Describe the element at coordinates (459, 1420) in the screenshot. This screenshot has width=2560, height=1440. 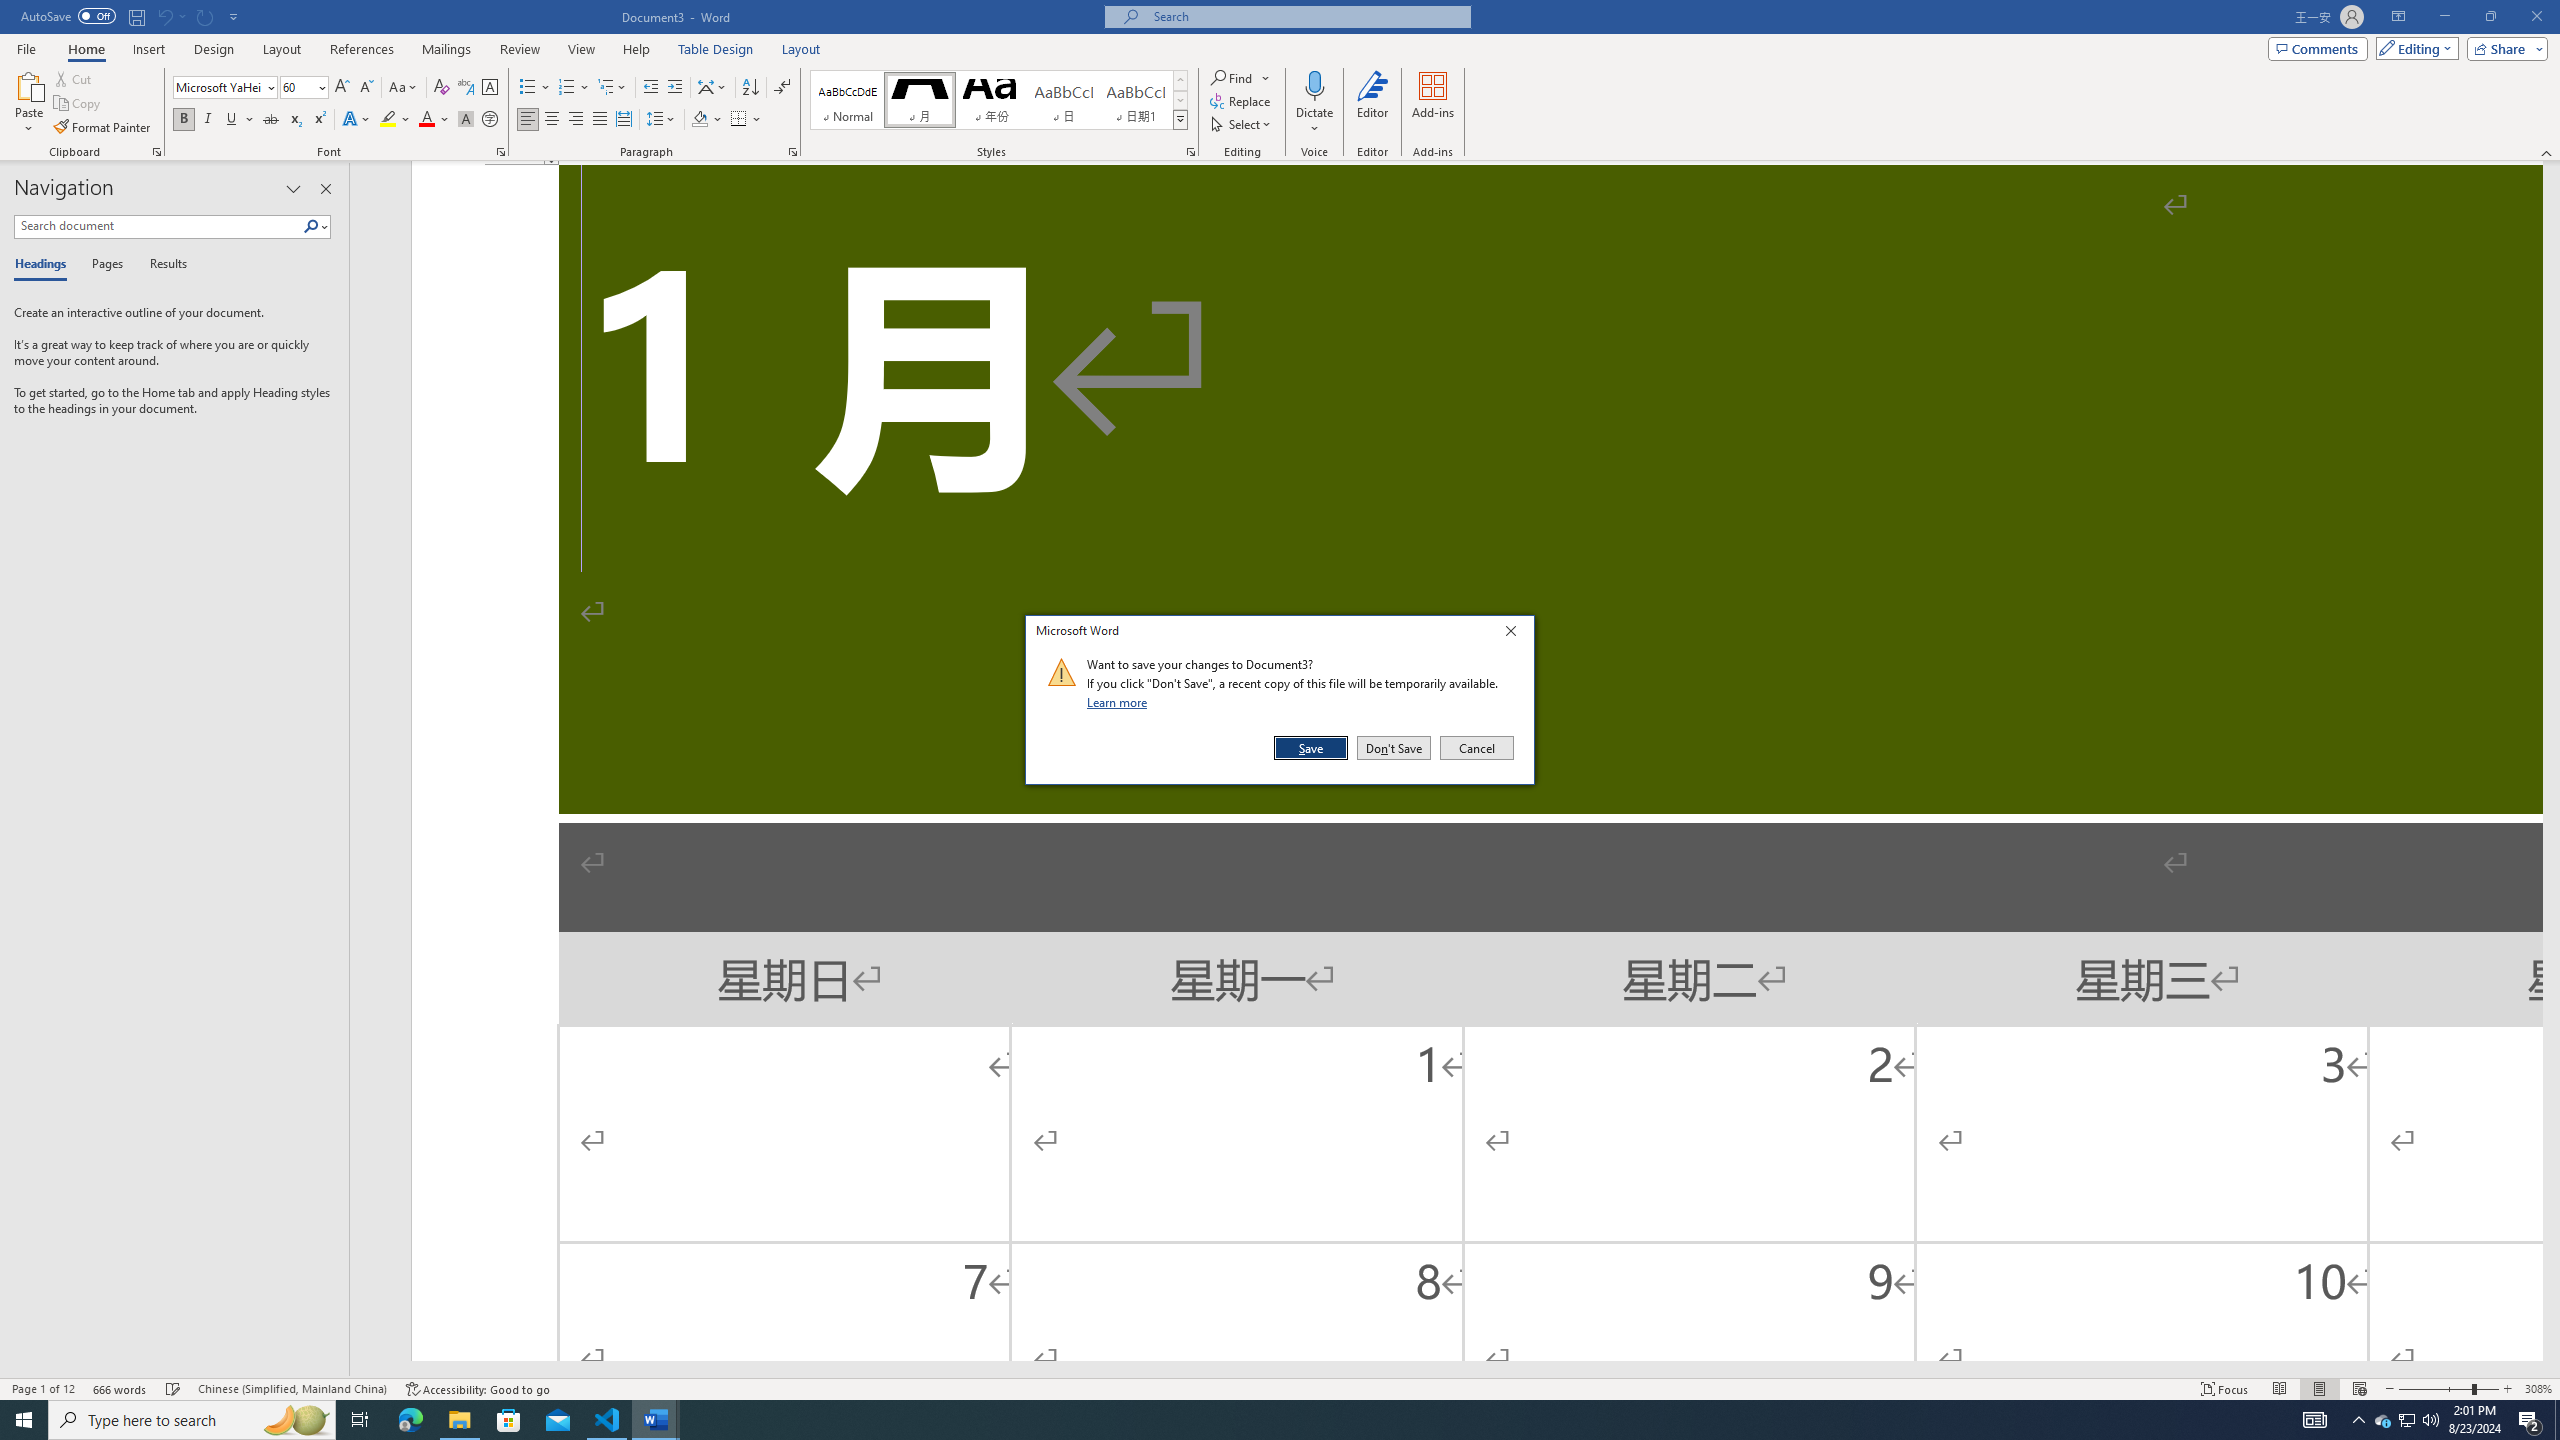
I see `File Explorer - 1 running window` at that location.